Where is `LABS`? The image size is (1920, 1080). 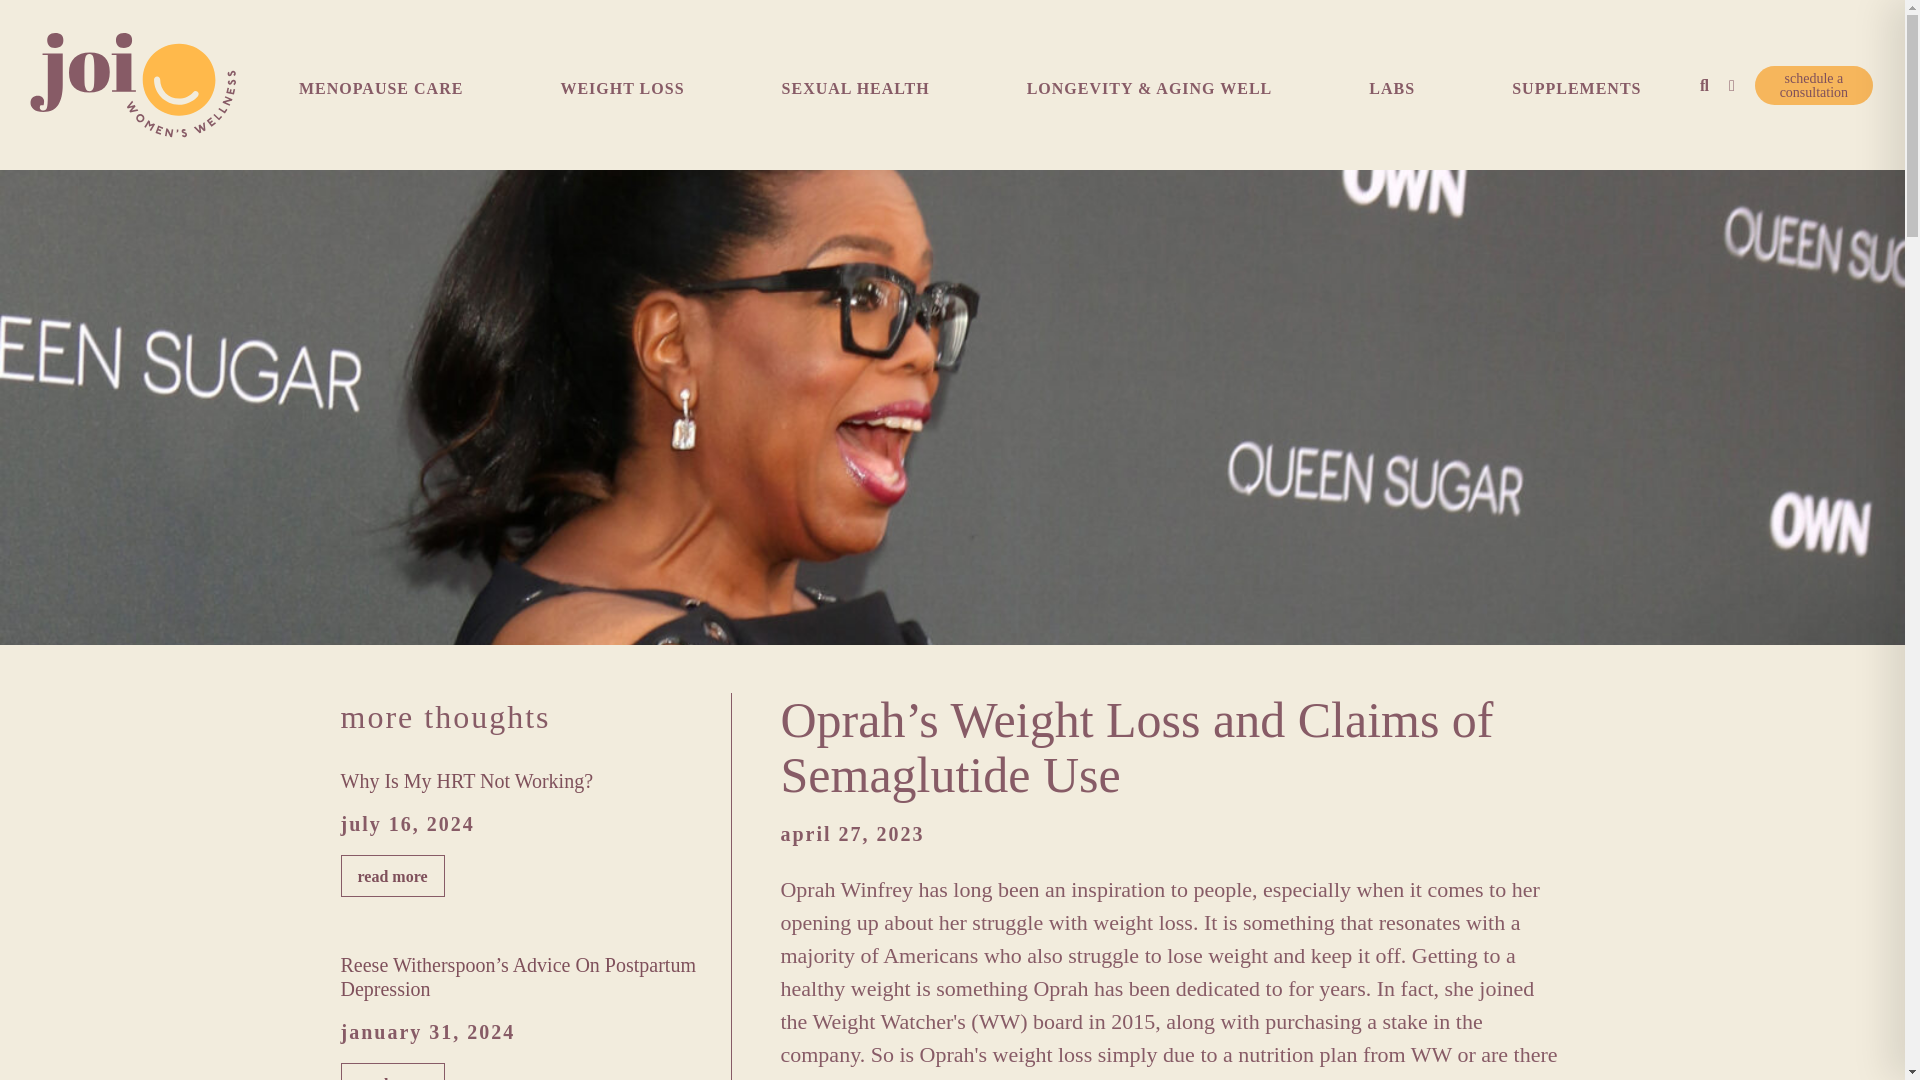 LABS is located at coordinates (1392, 97).